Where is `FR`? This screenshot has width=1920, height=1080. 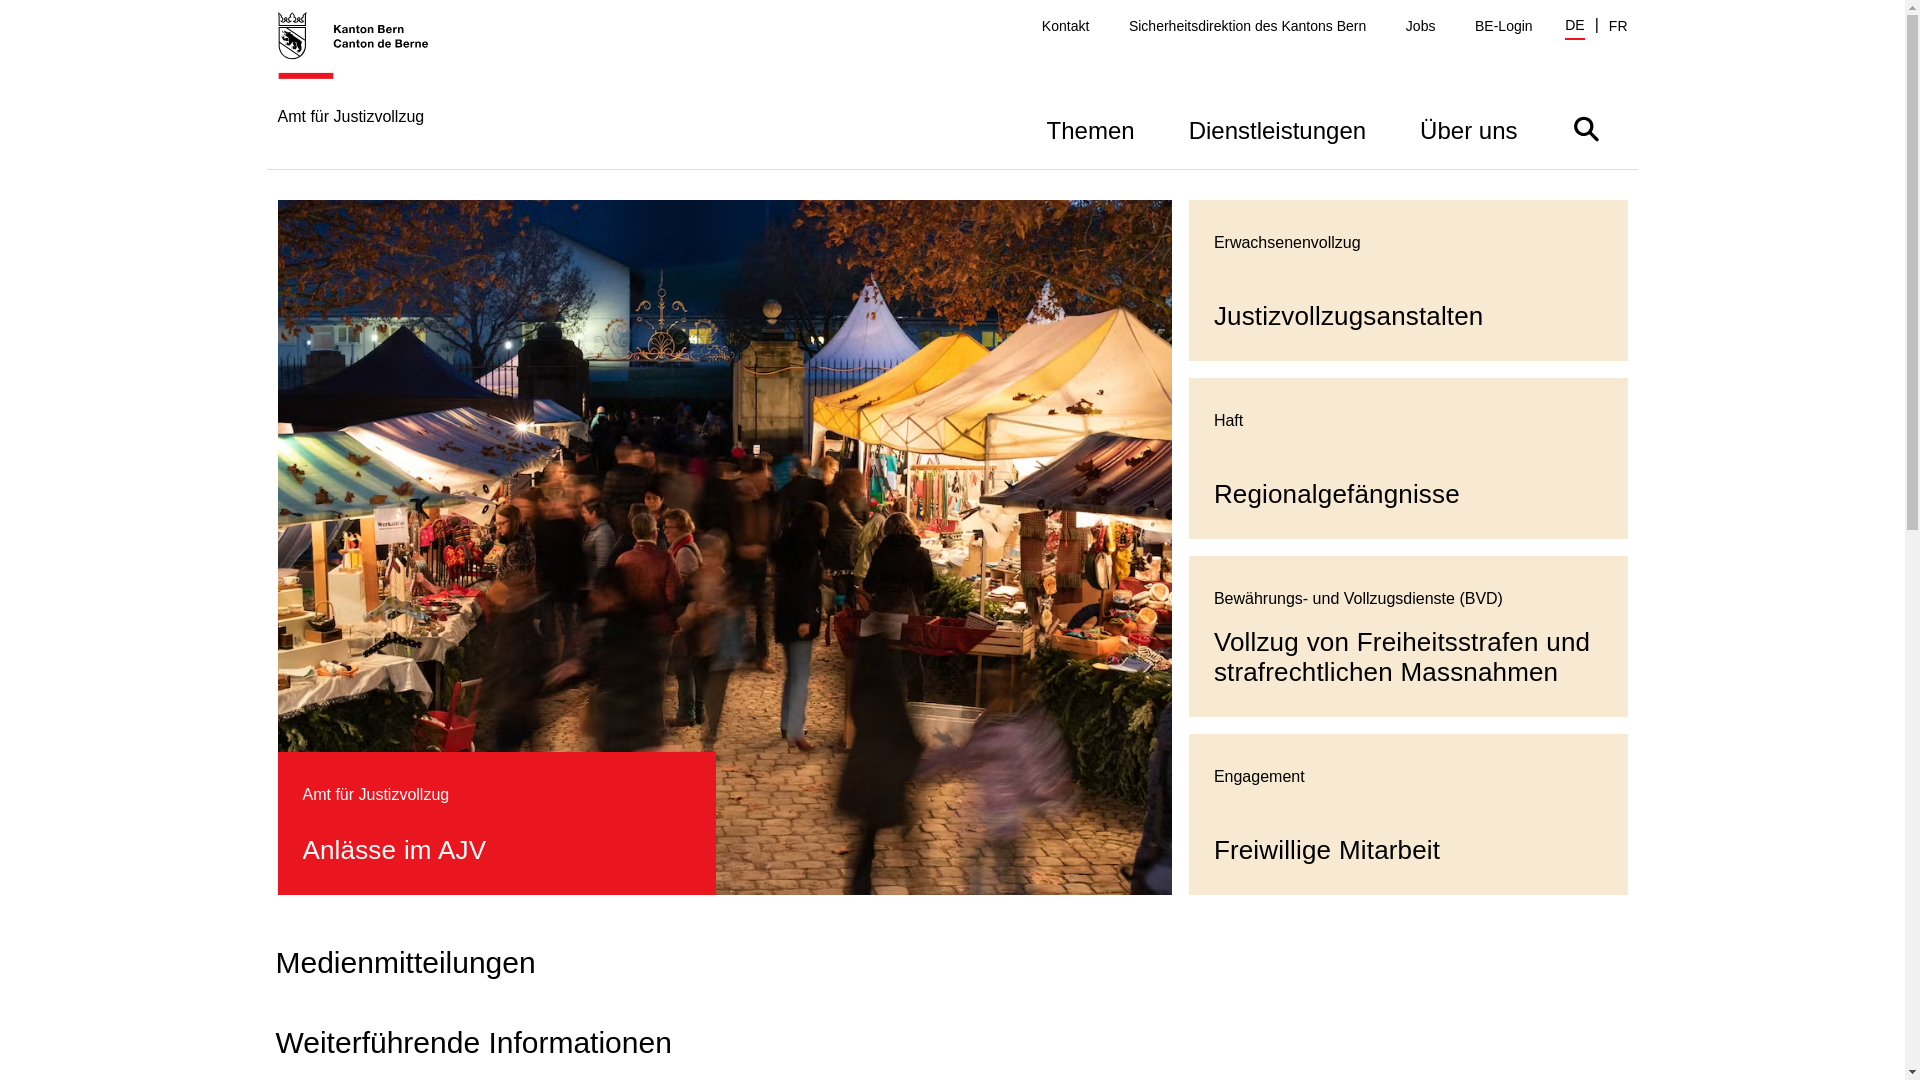 FR is located at coordinates (1618, 26).